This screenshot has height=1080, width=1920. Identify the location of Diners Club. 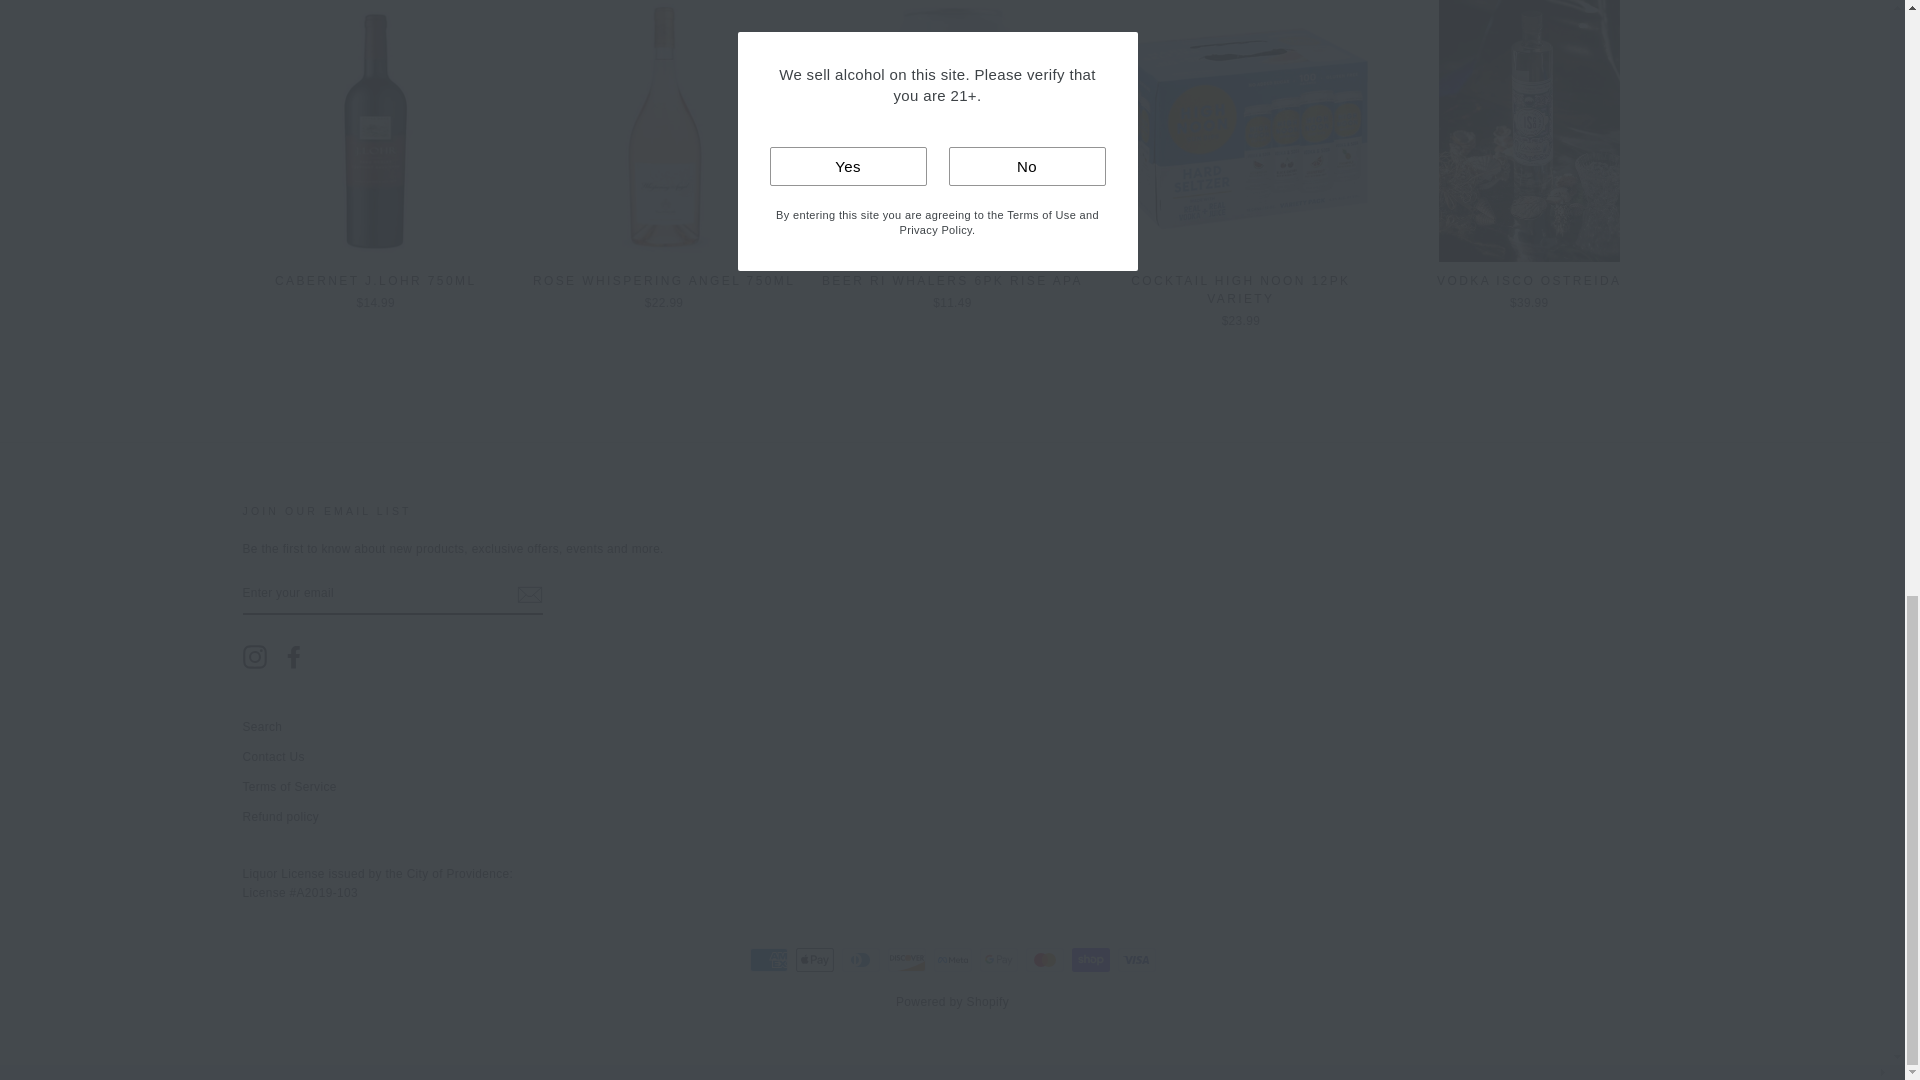
(860, 960).